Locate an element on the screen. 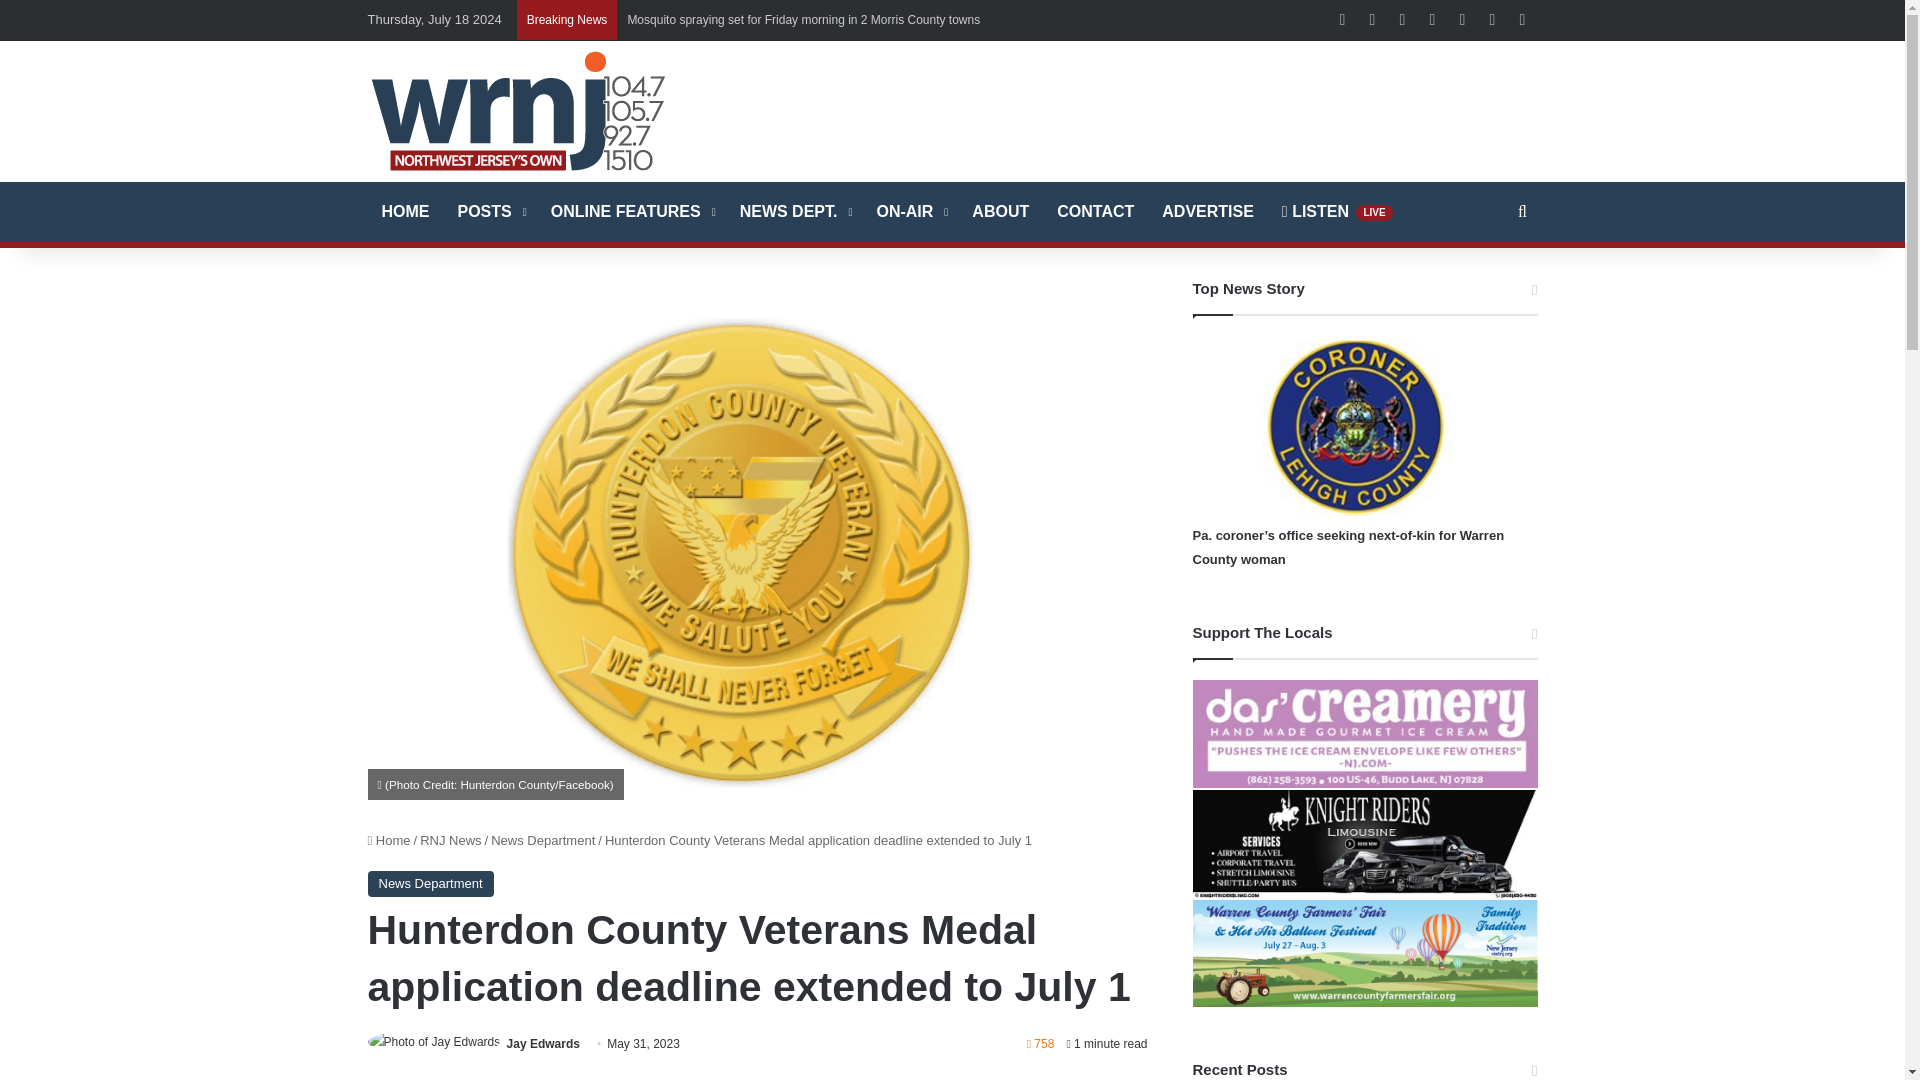 Image resolution: width=1920 pixels, height=1080 pixels. CONTACT is located at coordinates (1095, 212).